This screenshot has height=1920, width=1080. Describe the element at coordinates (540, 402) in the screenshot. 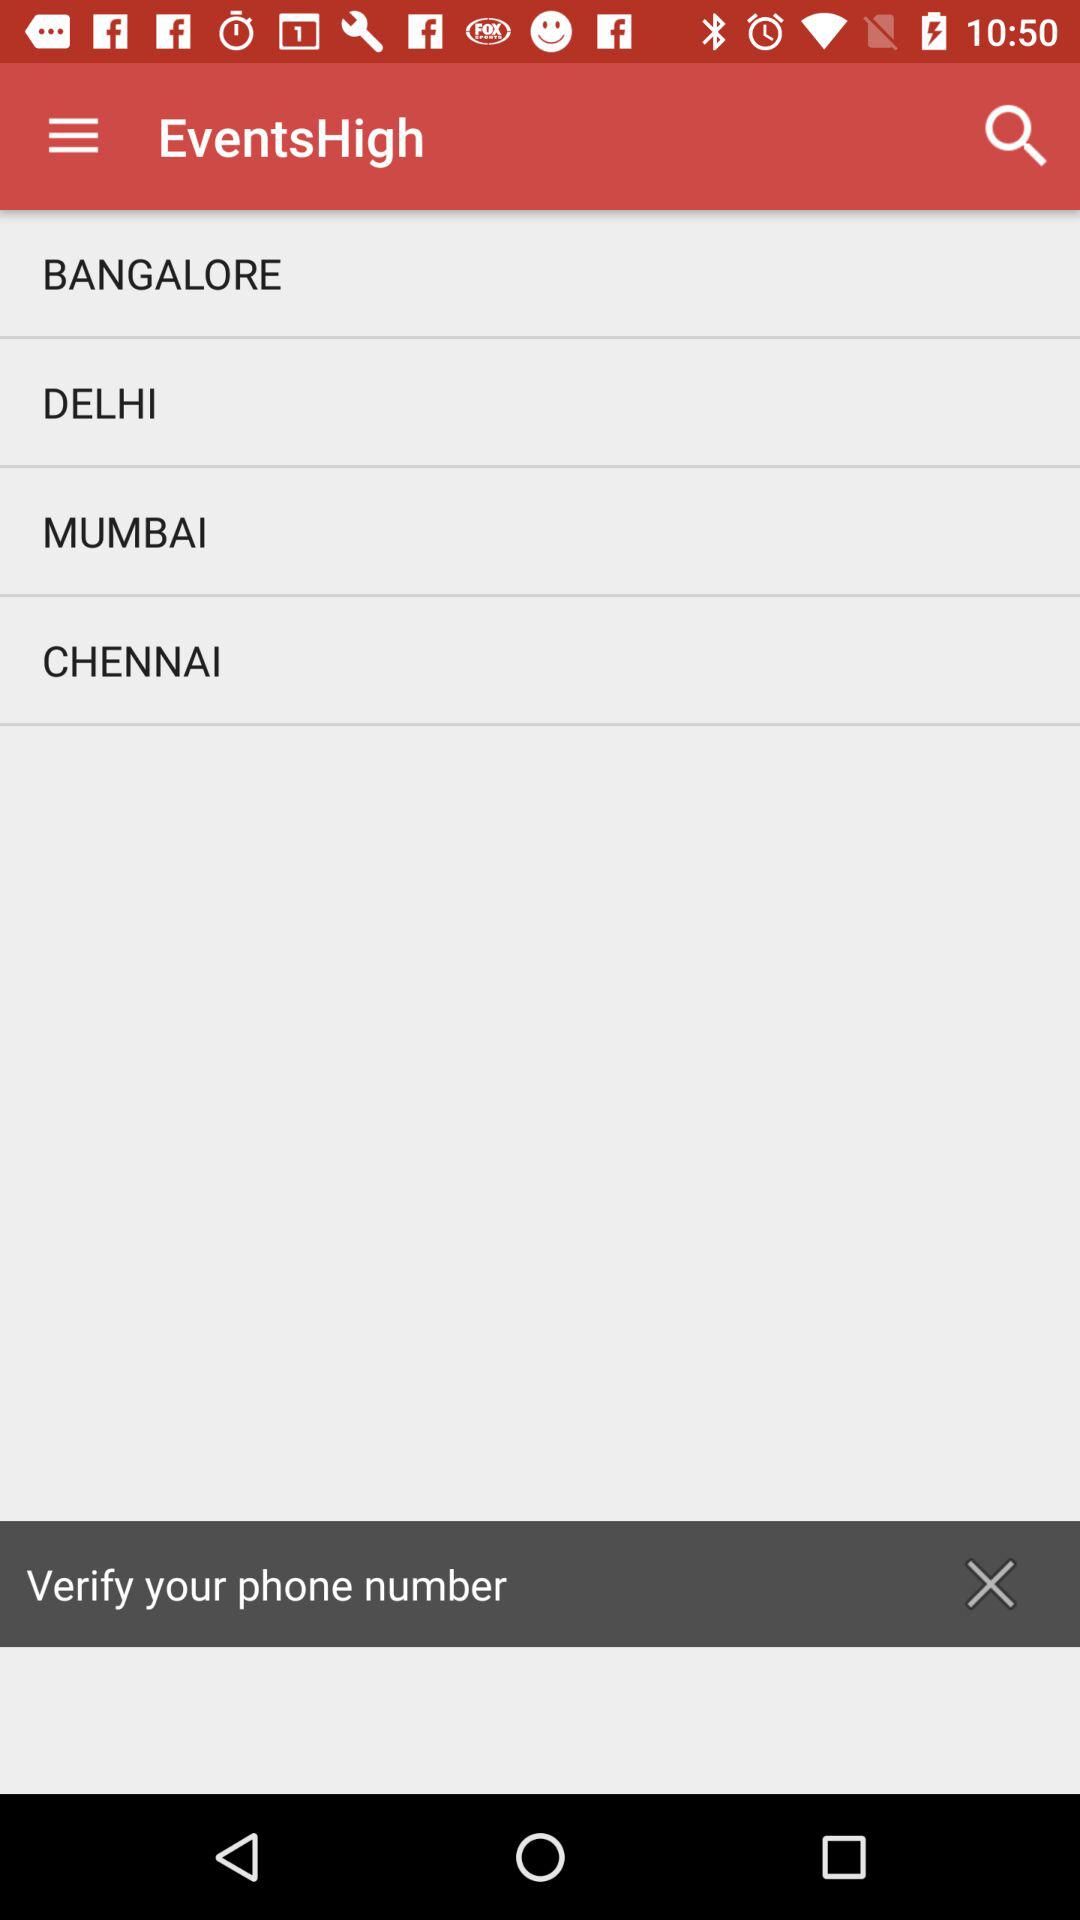

I see `launch item above mumbai` at that location.